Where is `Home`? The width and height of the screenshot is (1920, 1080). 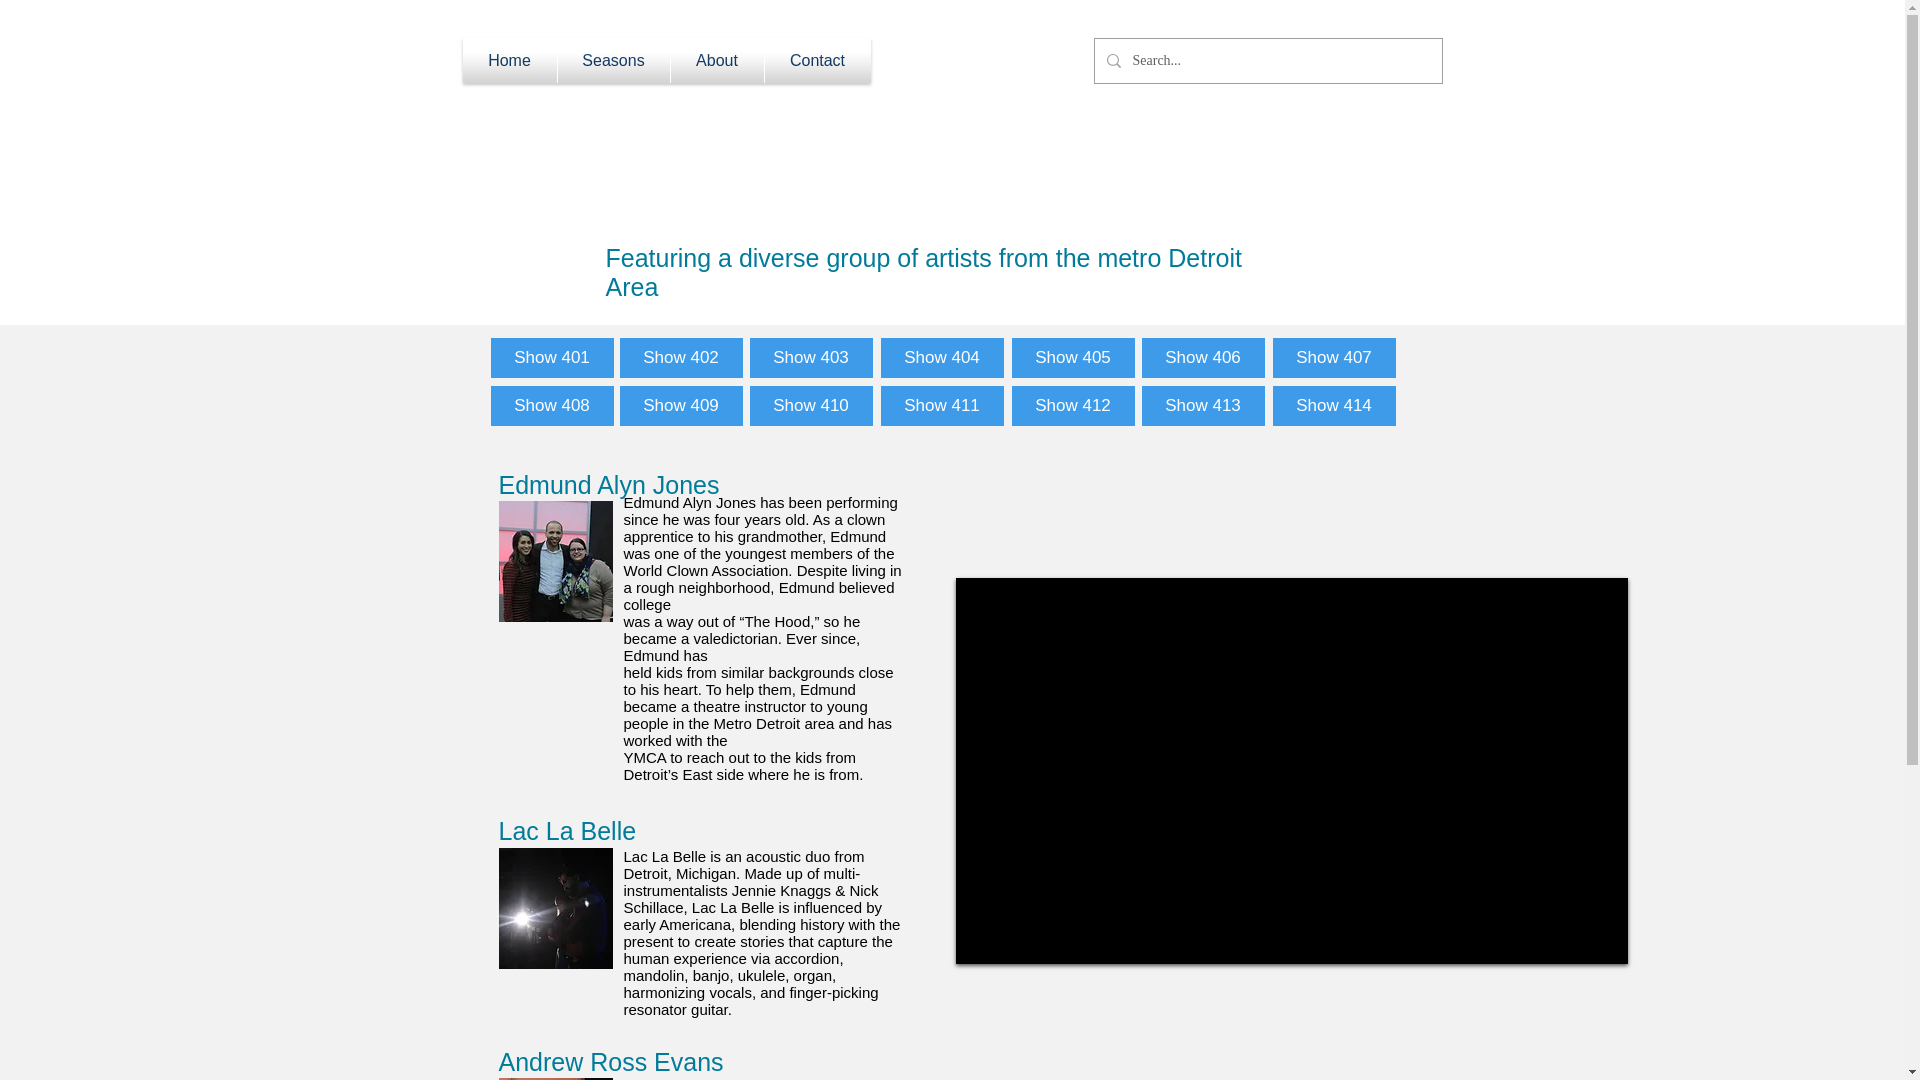 Home is located at coordinates (509, 60).